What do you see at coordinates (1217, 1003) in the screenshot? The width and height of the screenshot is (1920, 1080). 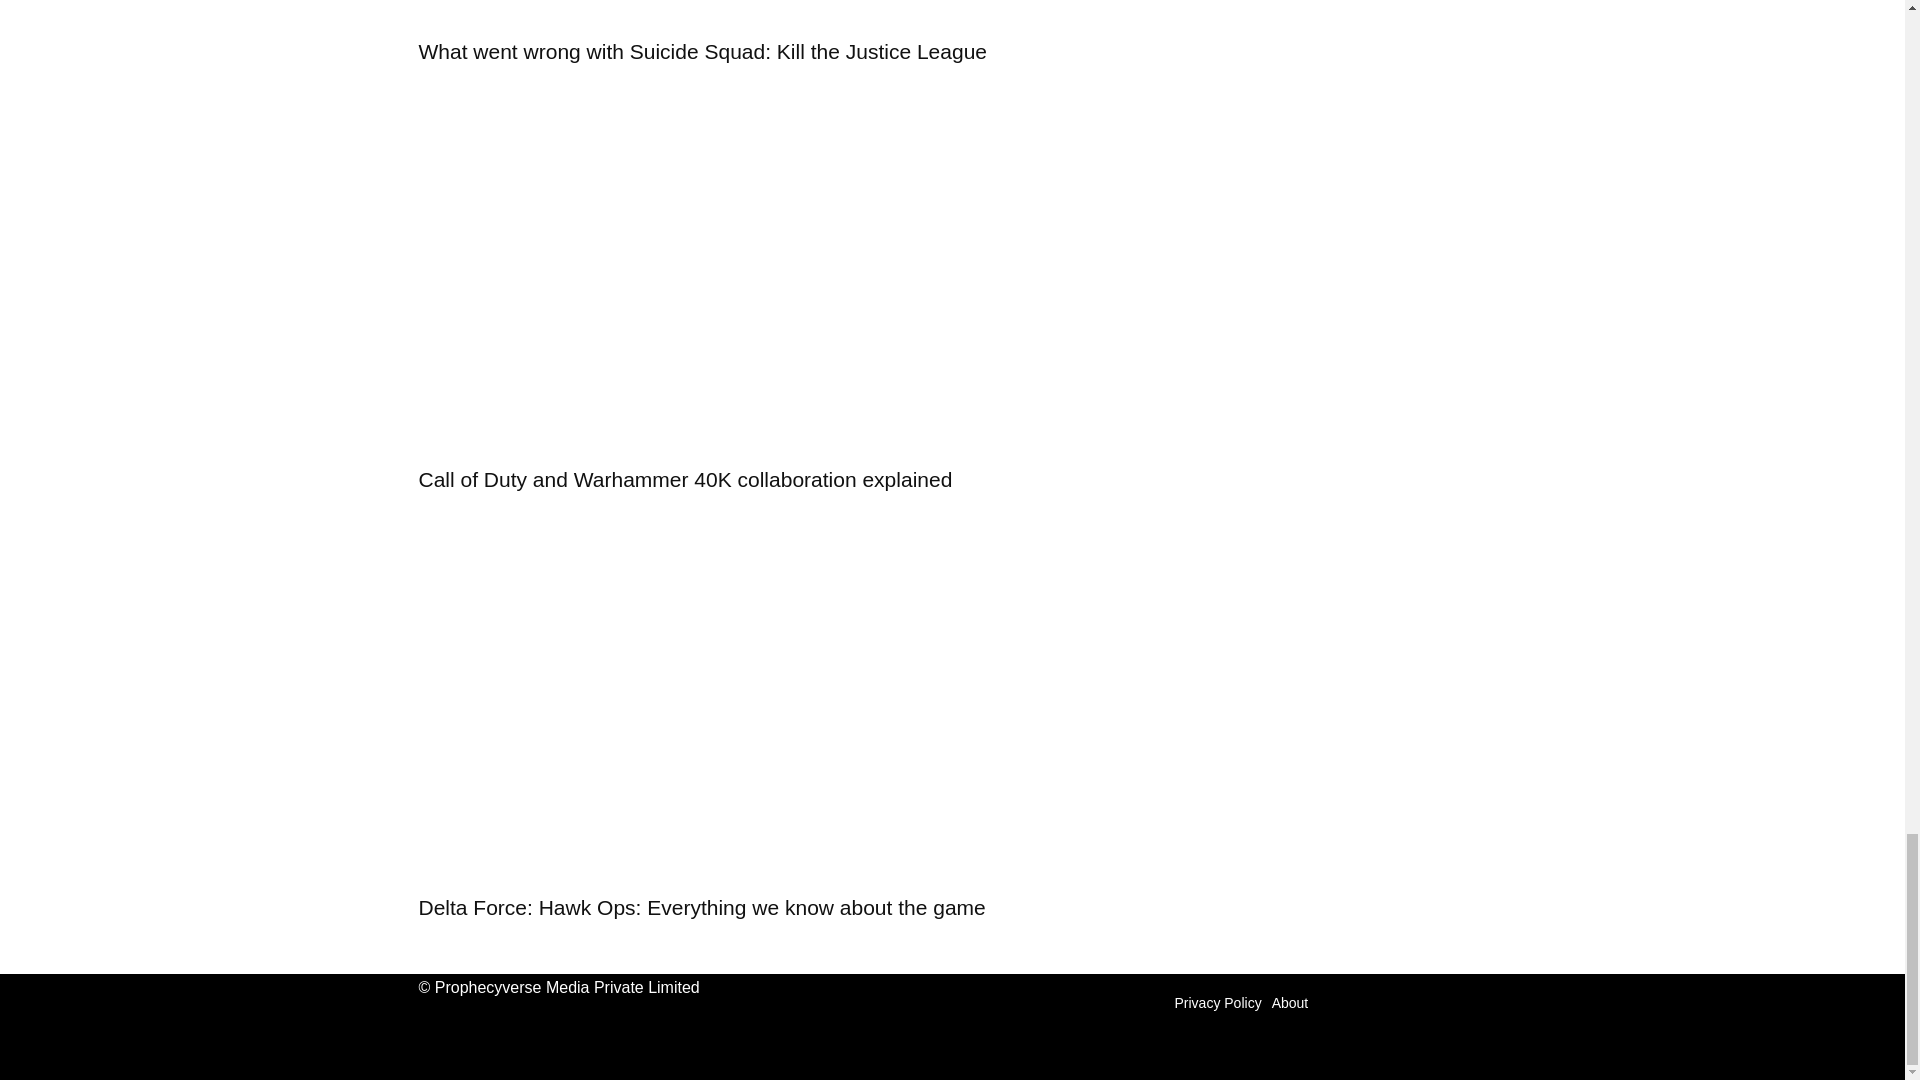 I see `Privacy Policy` at bounding box center [1217, 1003].